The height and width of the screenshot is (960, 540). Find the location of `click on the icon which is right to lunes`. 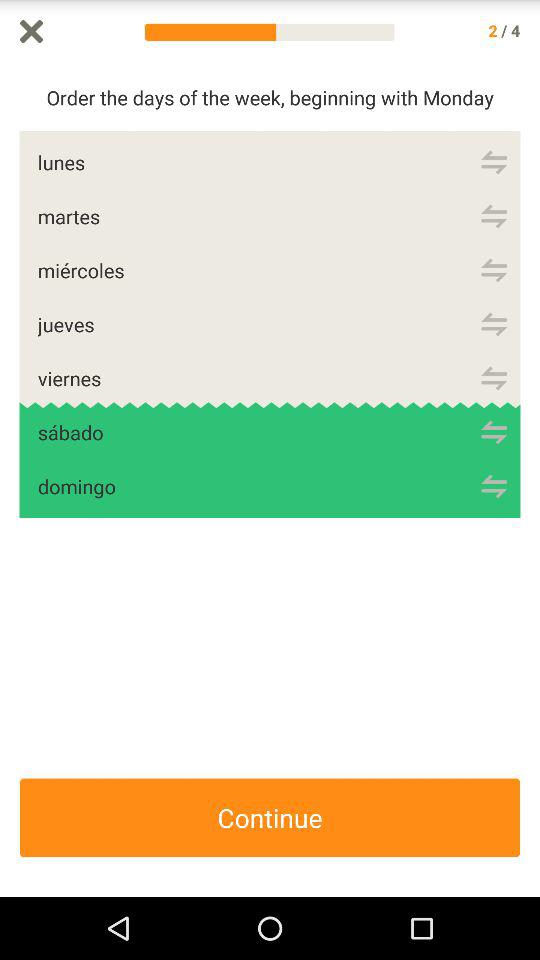

click on the icon which is right to lunes is located at coordinates (494, 162).